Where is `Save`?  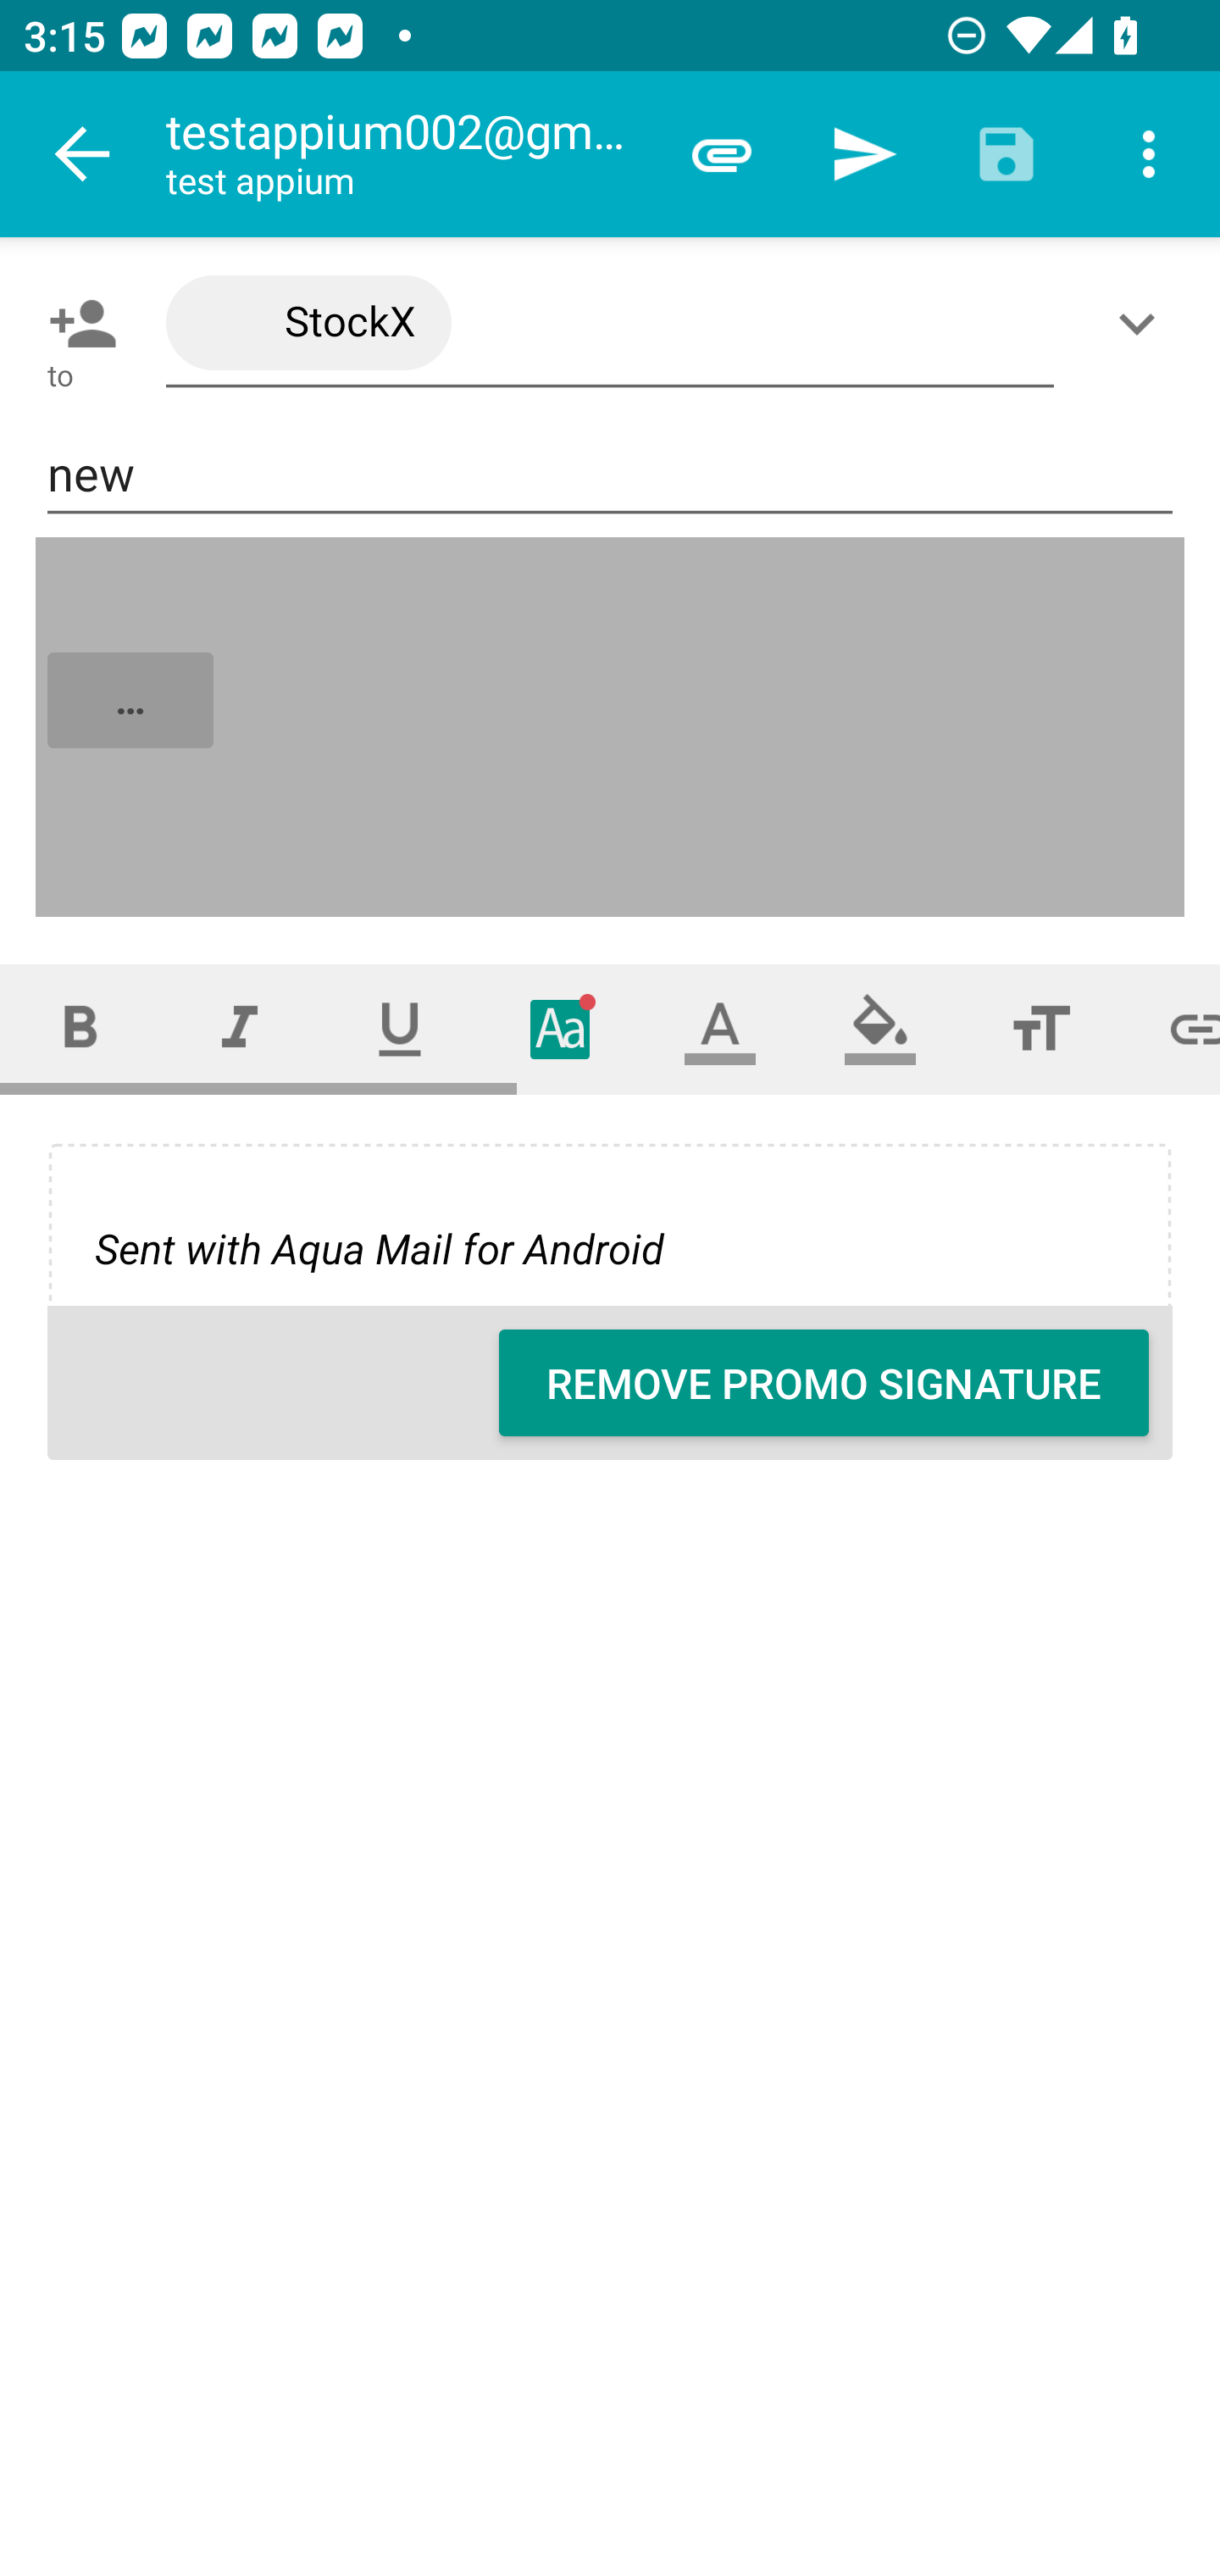
Save is located at coordinates (1006, 154).